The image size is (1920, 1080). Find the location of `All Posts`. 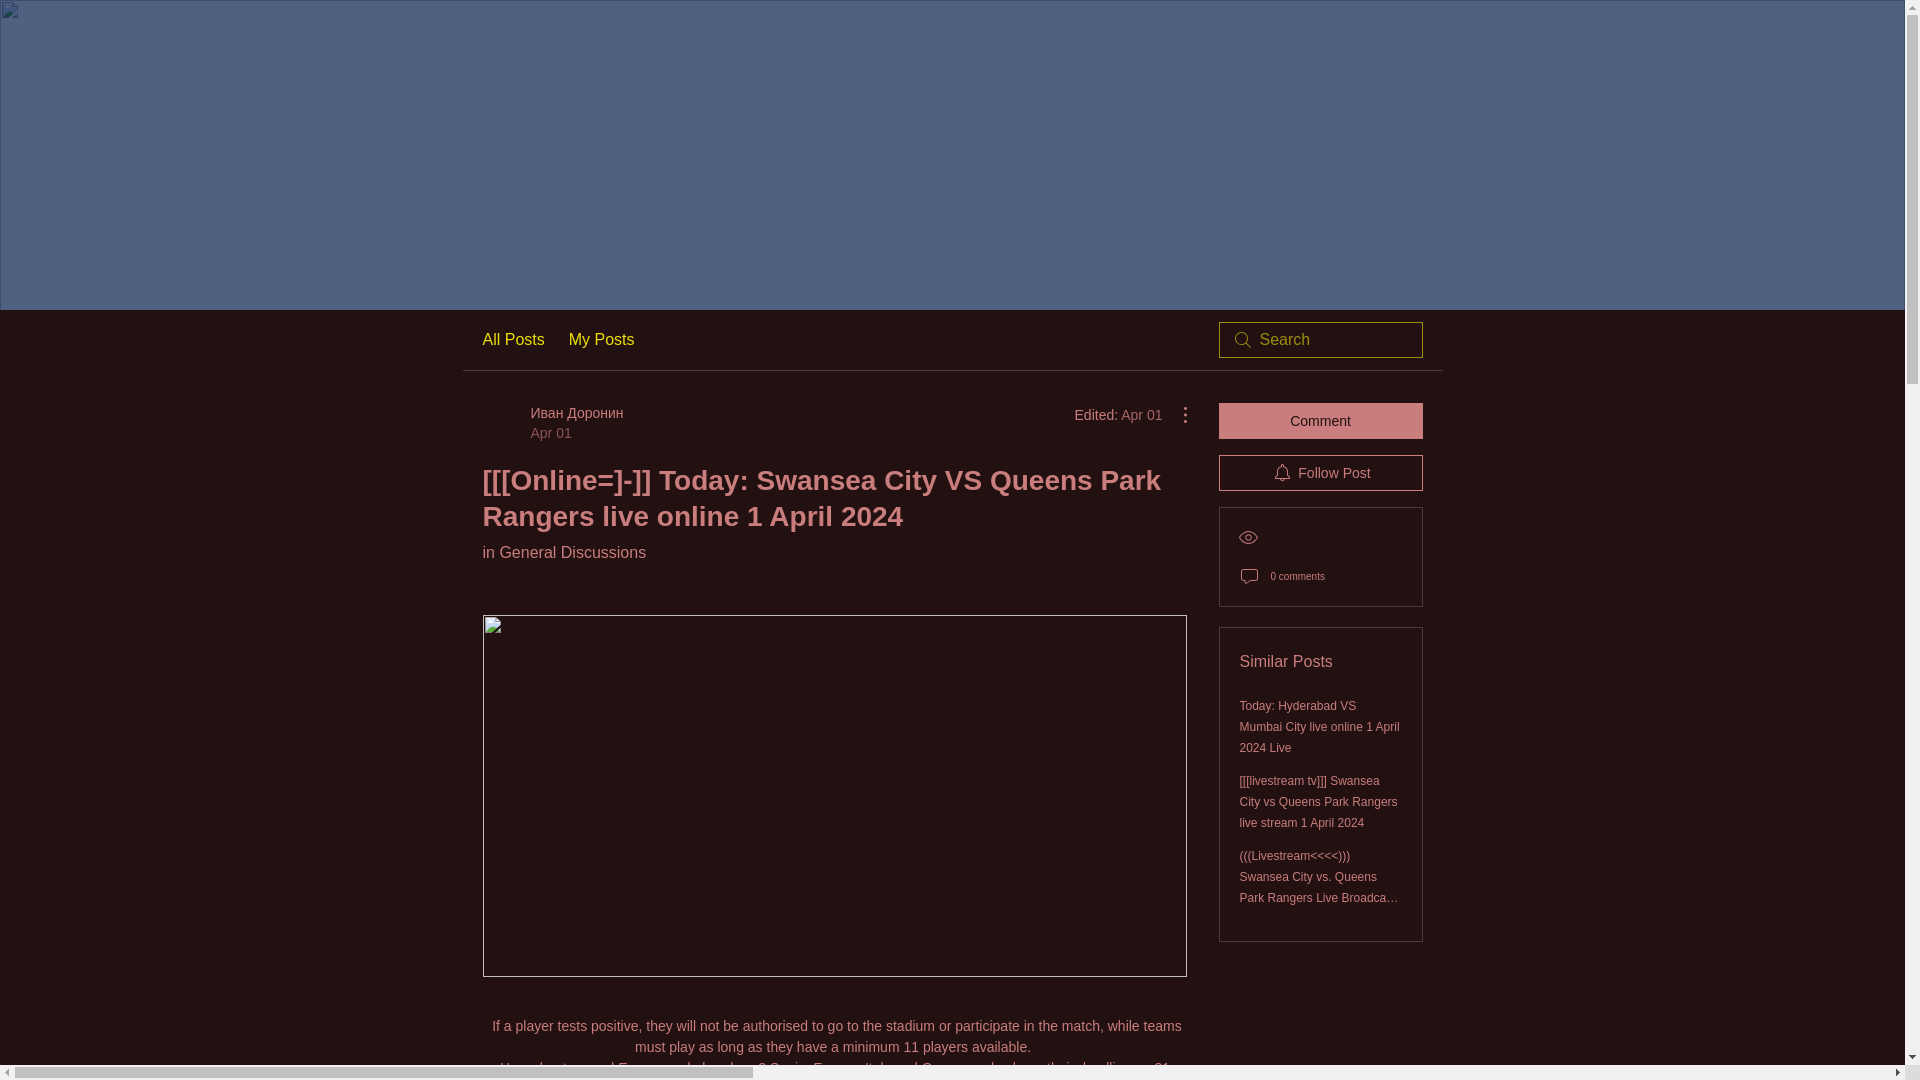

All Posts is located at coordinates (512, 340).